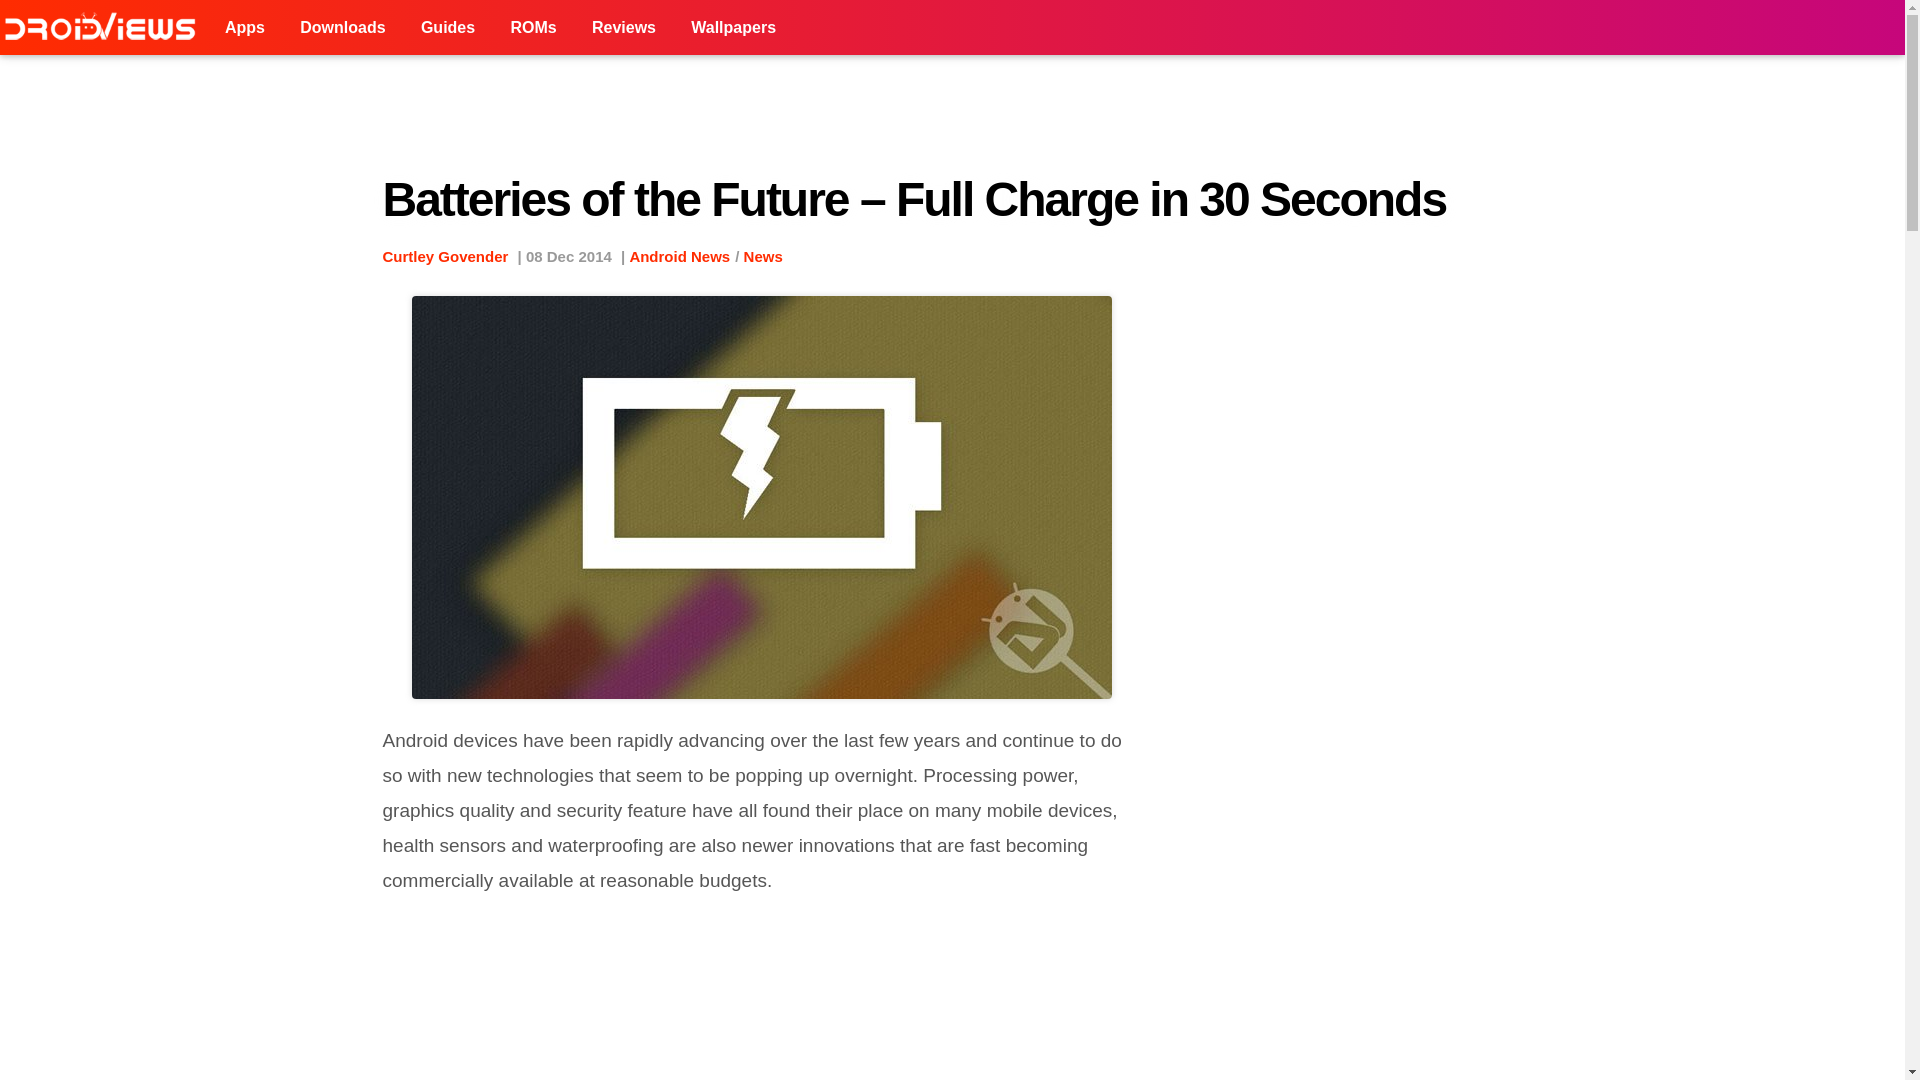 This screenshot has height=1080, width=1920. What do you see at coordinates (244, 28) in the screenshot?
I see `Apps` at bounding box center [244, 28].